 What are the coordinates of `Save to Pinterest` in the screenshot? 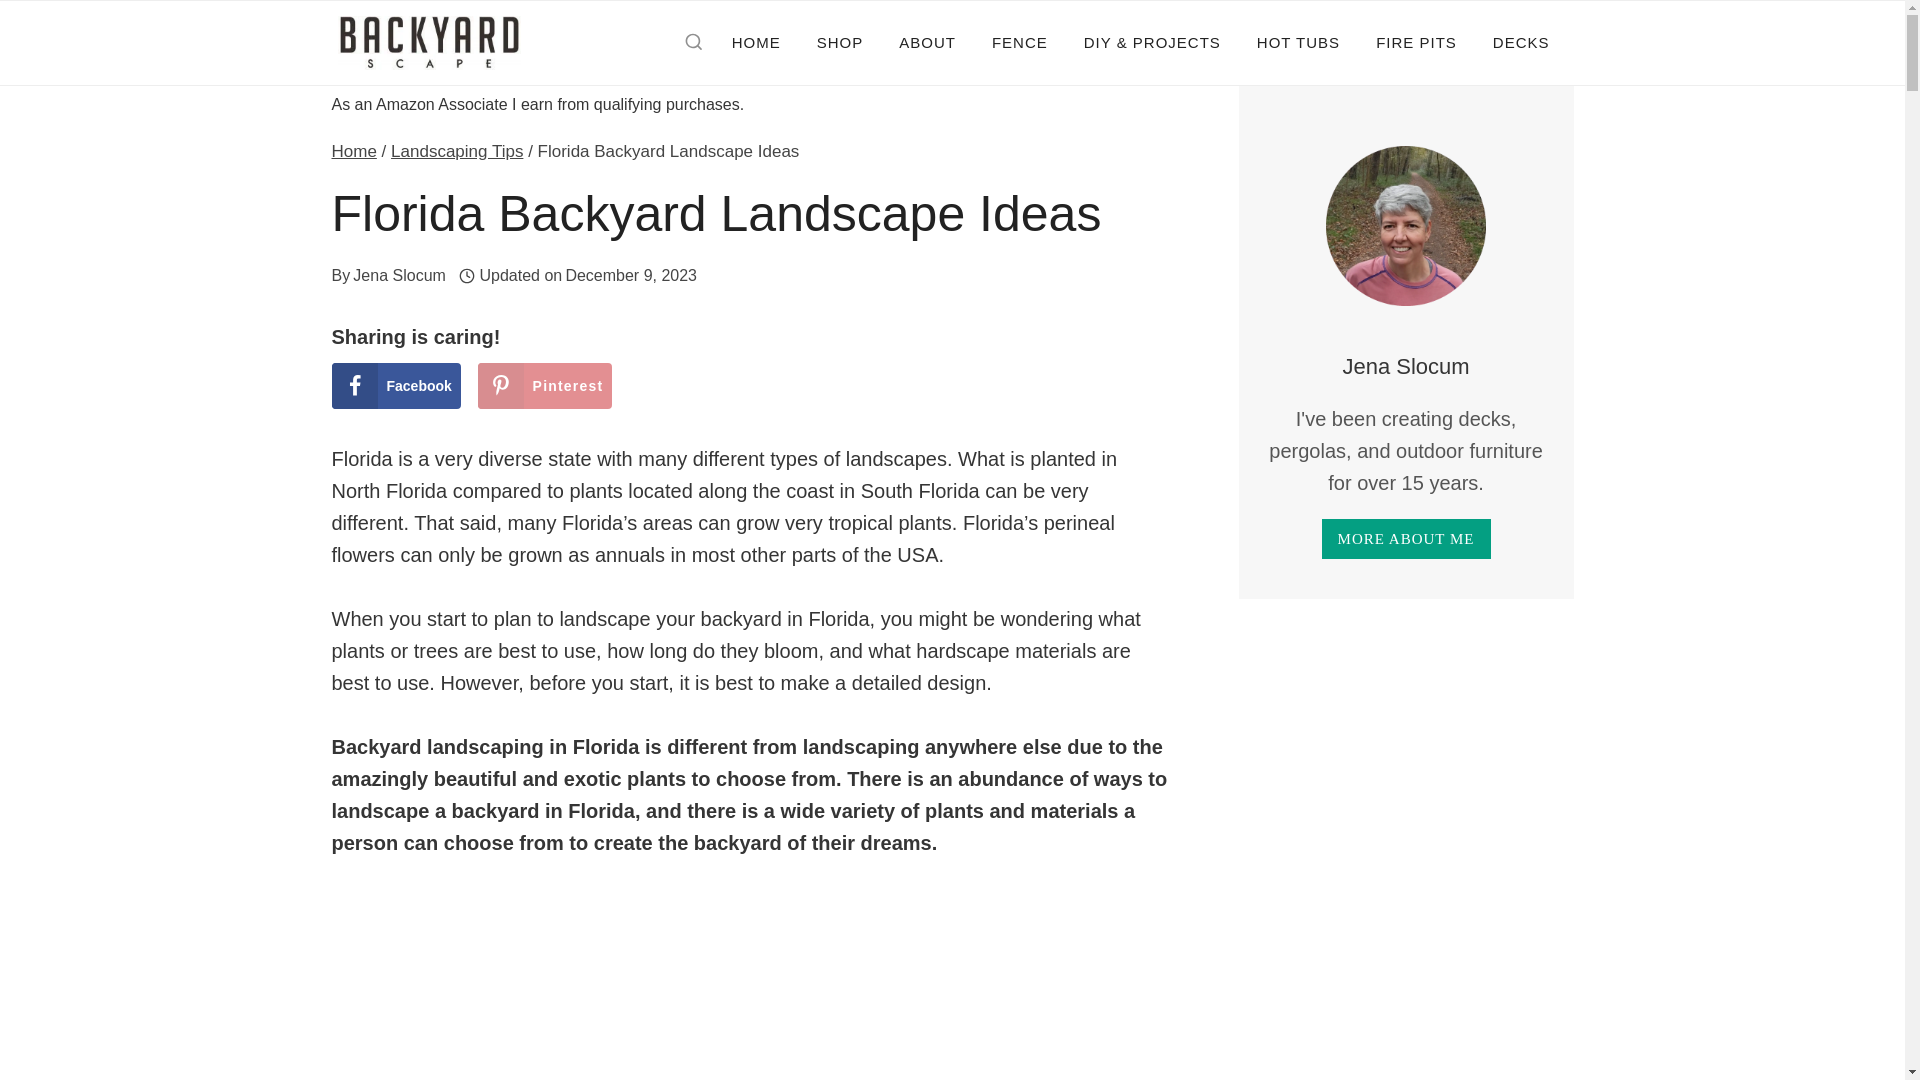 It's located at (545, 386).